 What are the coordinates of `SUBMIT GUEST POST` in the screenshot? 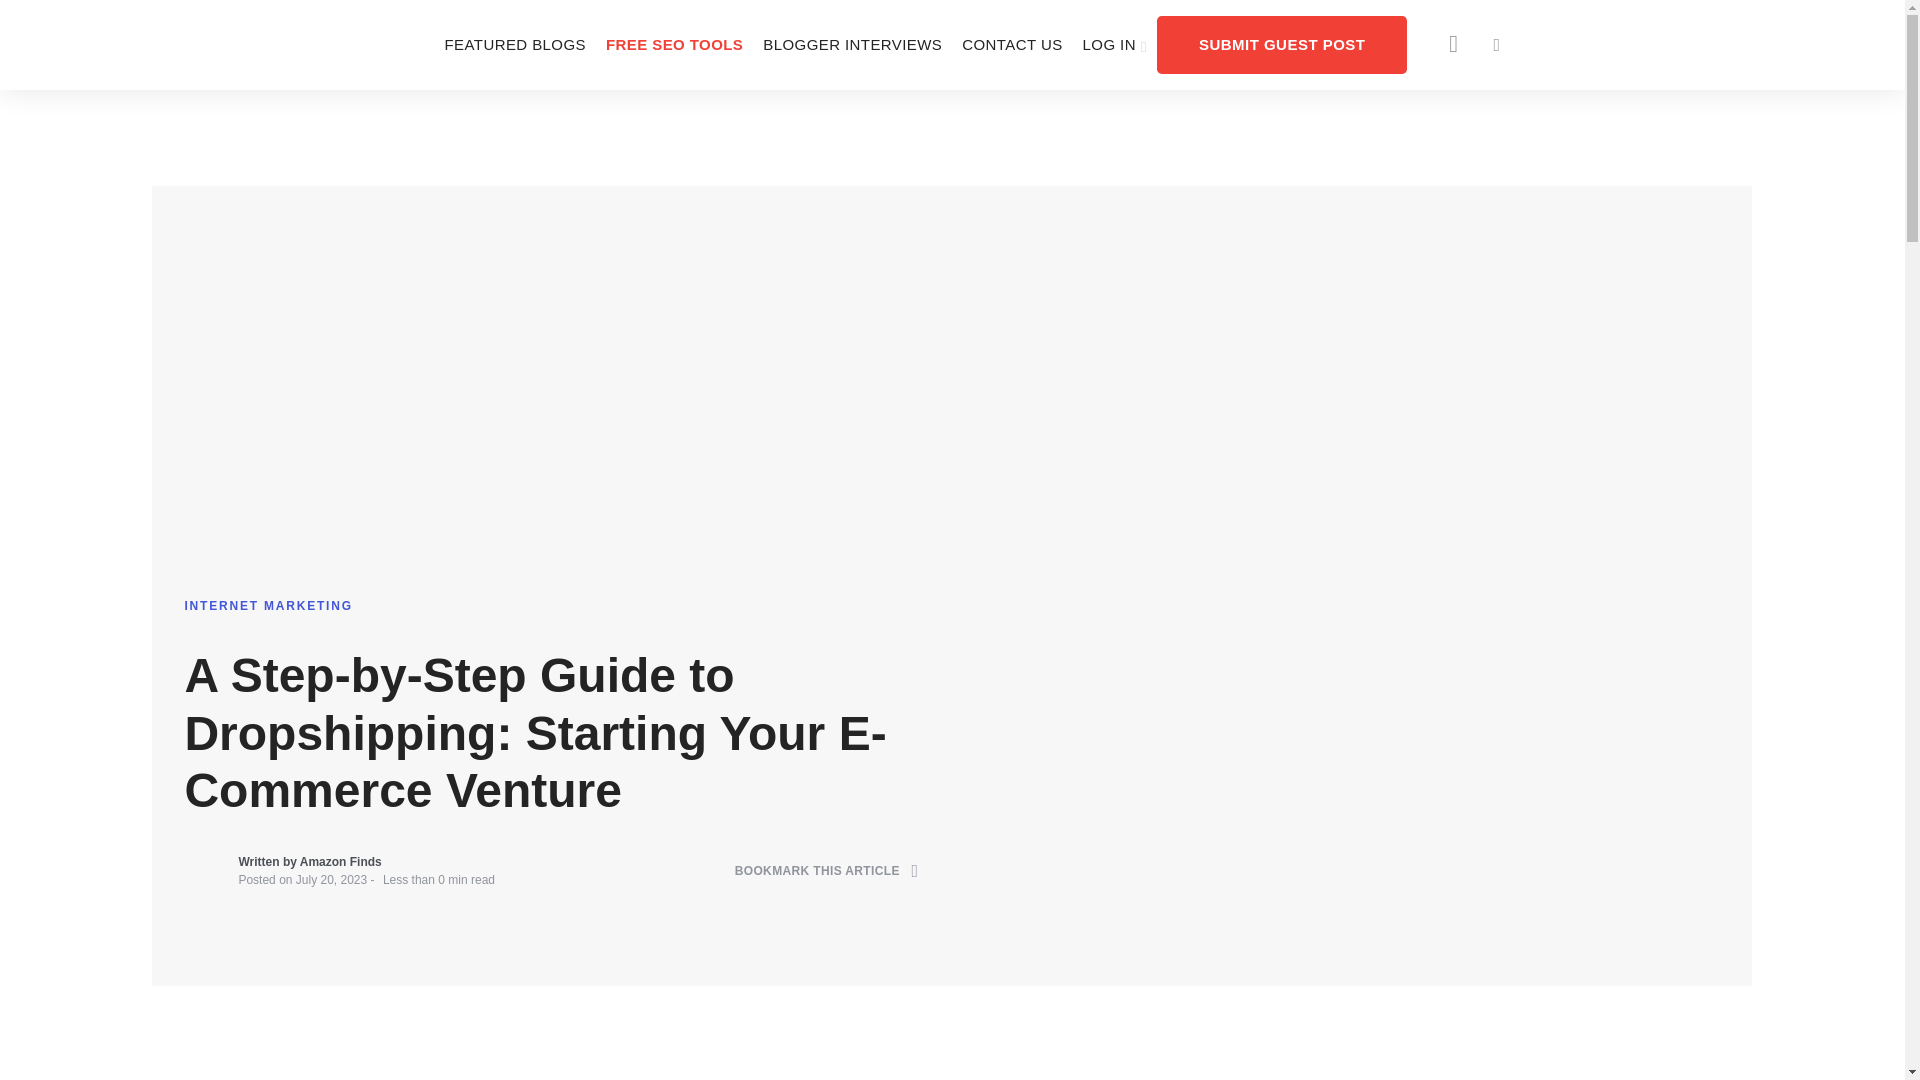 It's located at (1282, 44).